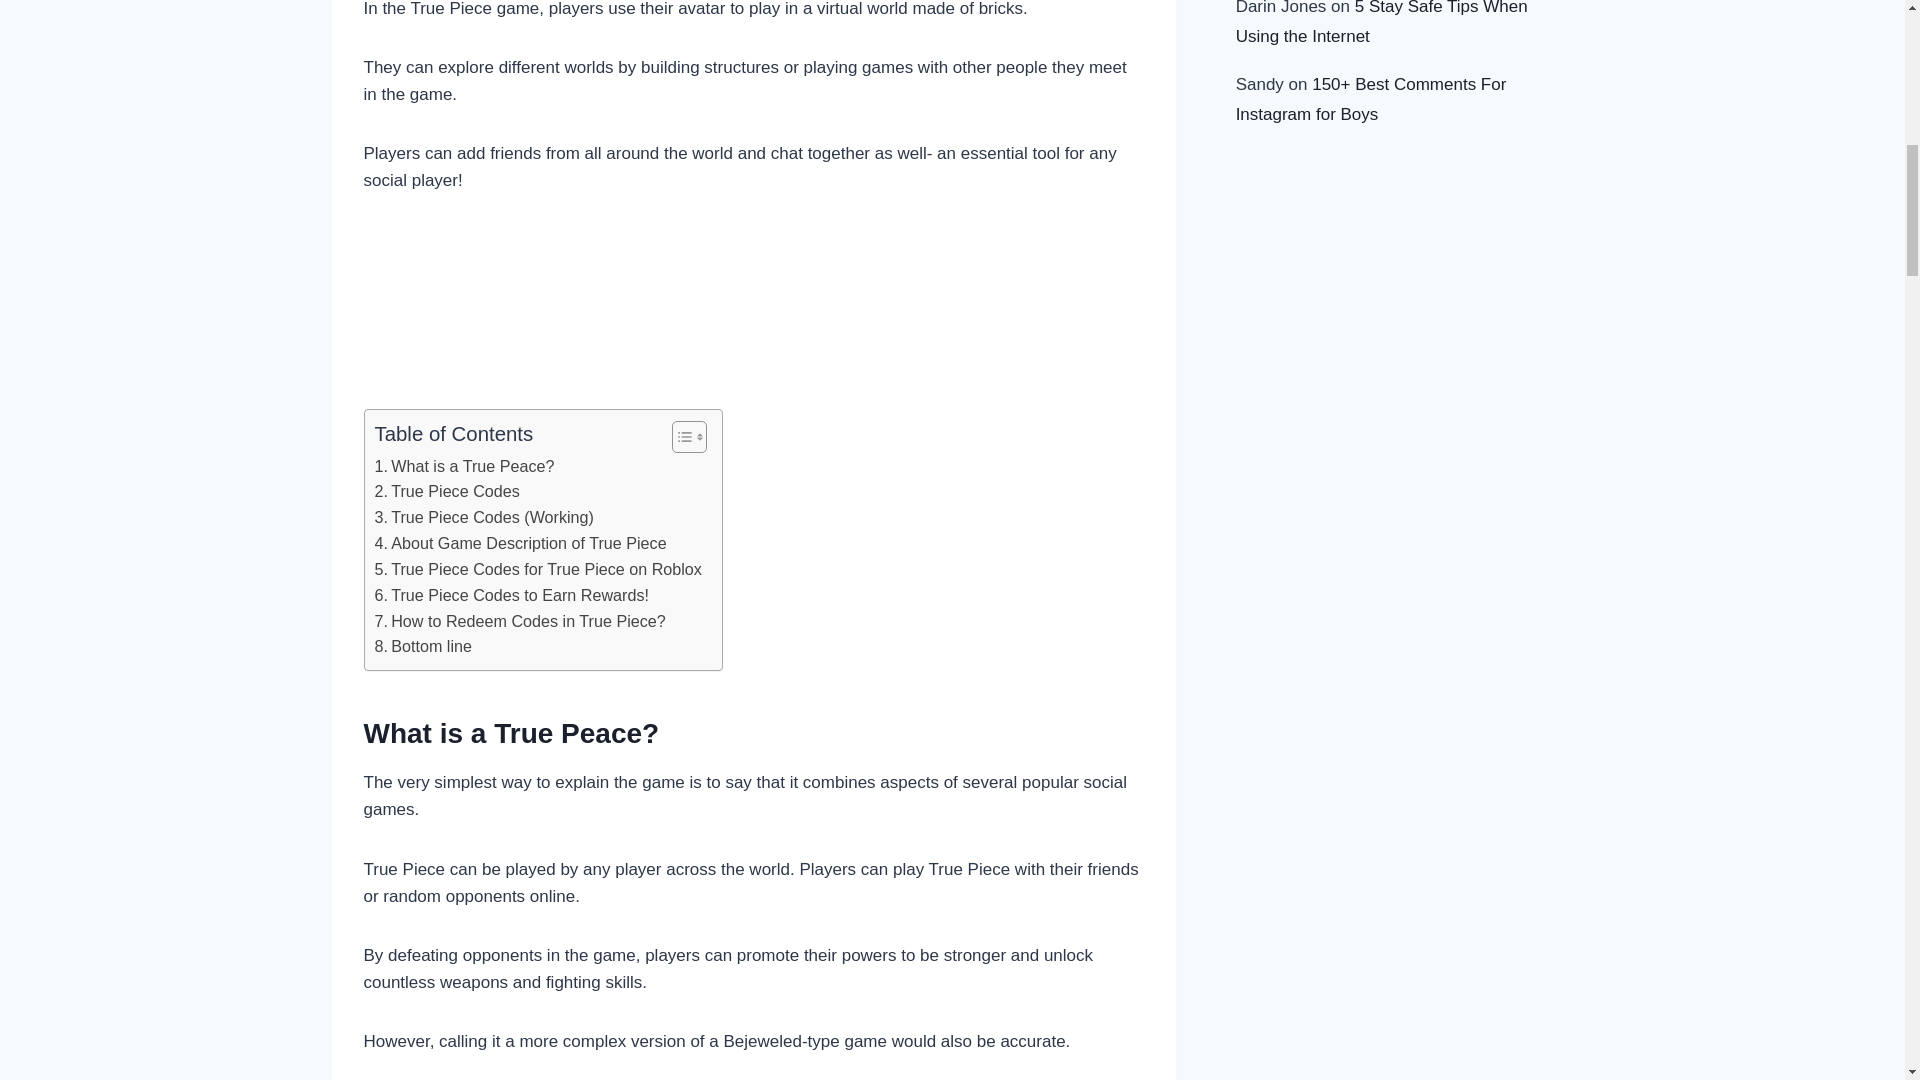 This screenshot has width=1920, height=1080. Describe the element at coordinates (468, 466) in the screenshot. I see `What is a True Peace?  ` at that location.